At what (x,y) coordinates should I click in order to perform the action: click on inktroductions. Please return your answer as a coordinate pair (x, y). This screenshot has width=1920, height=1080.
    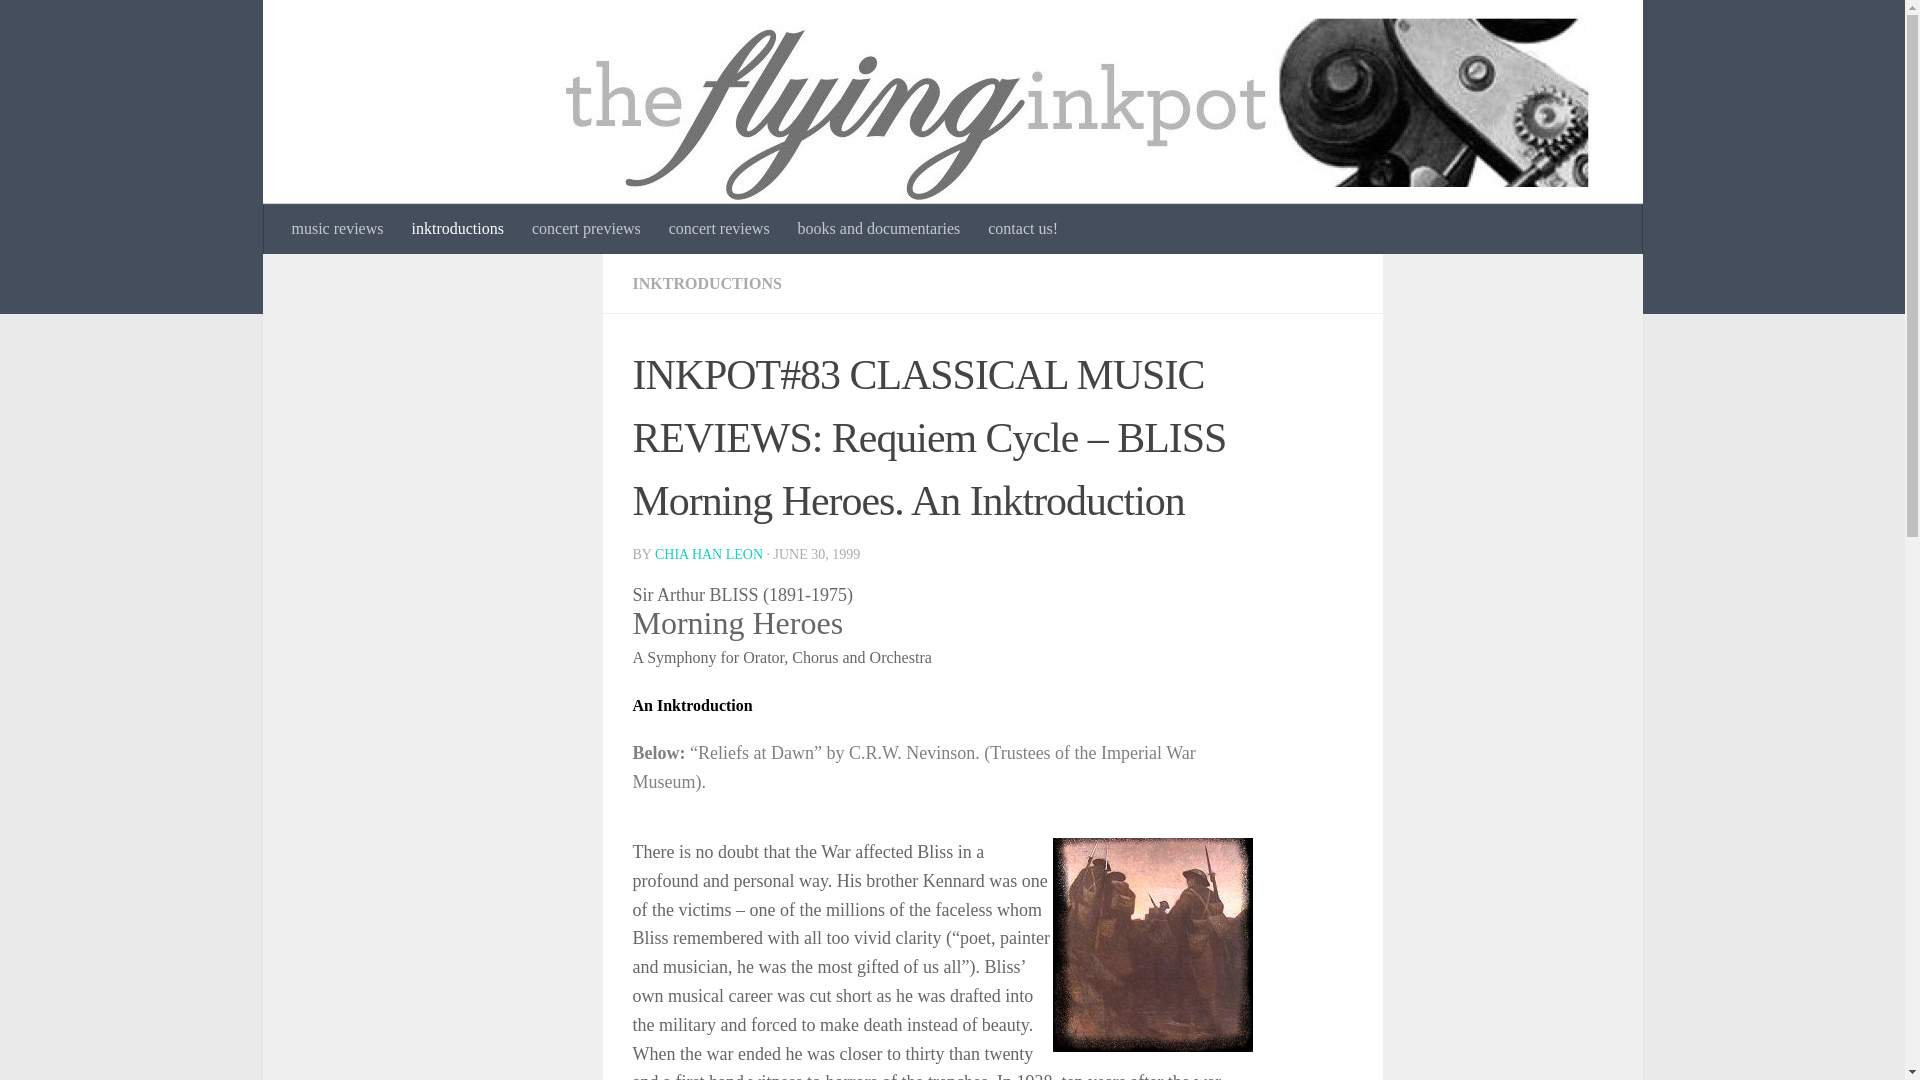
    Looking at the image, I should click on (456, 228).